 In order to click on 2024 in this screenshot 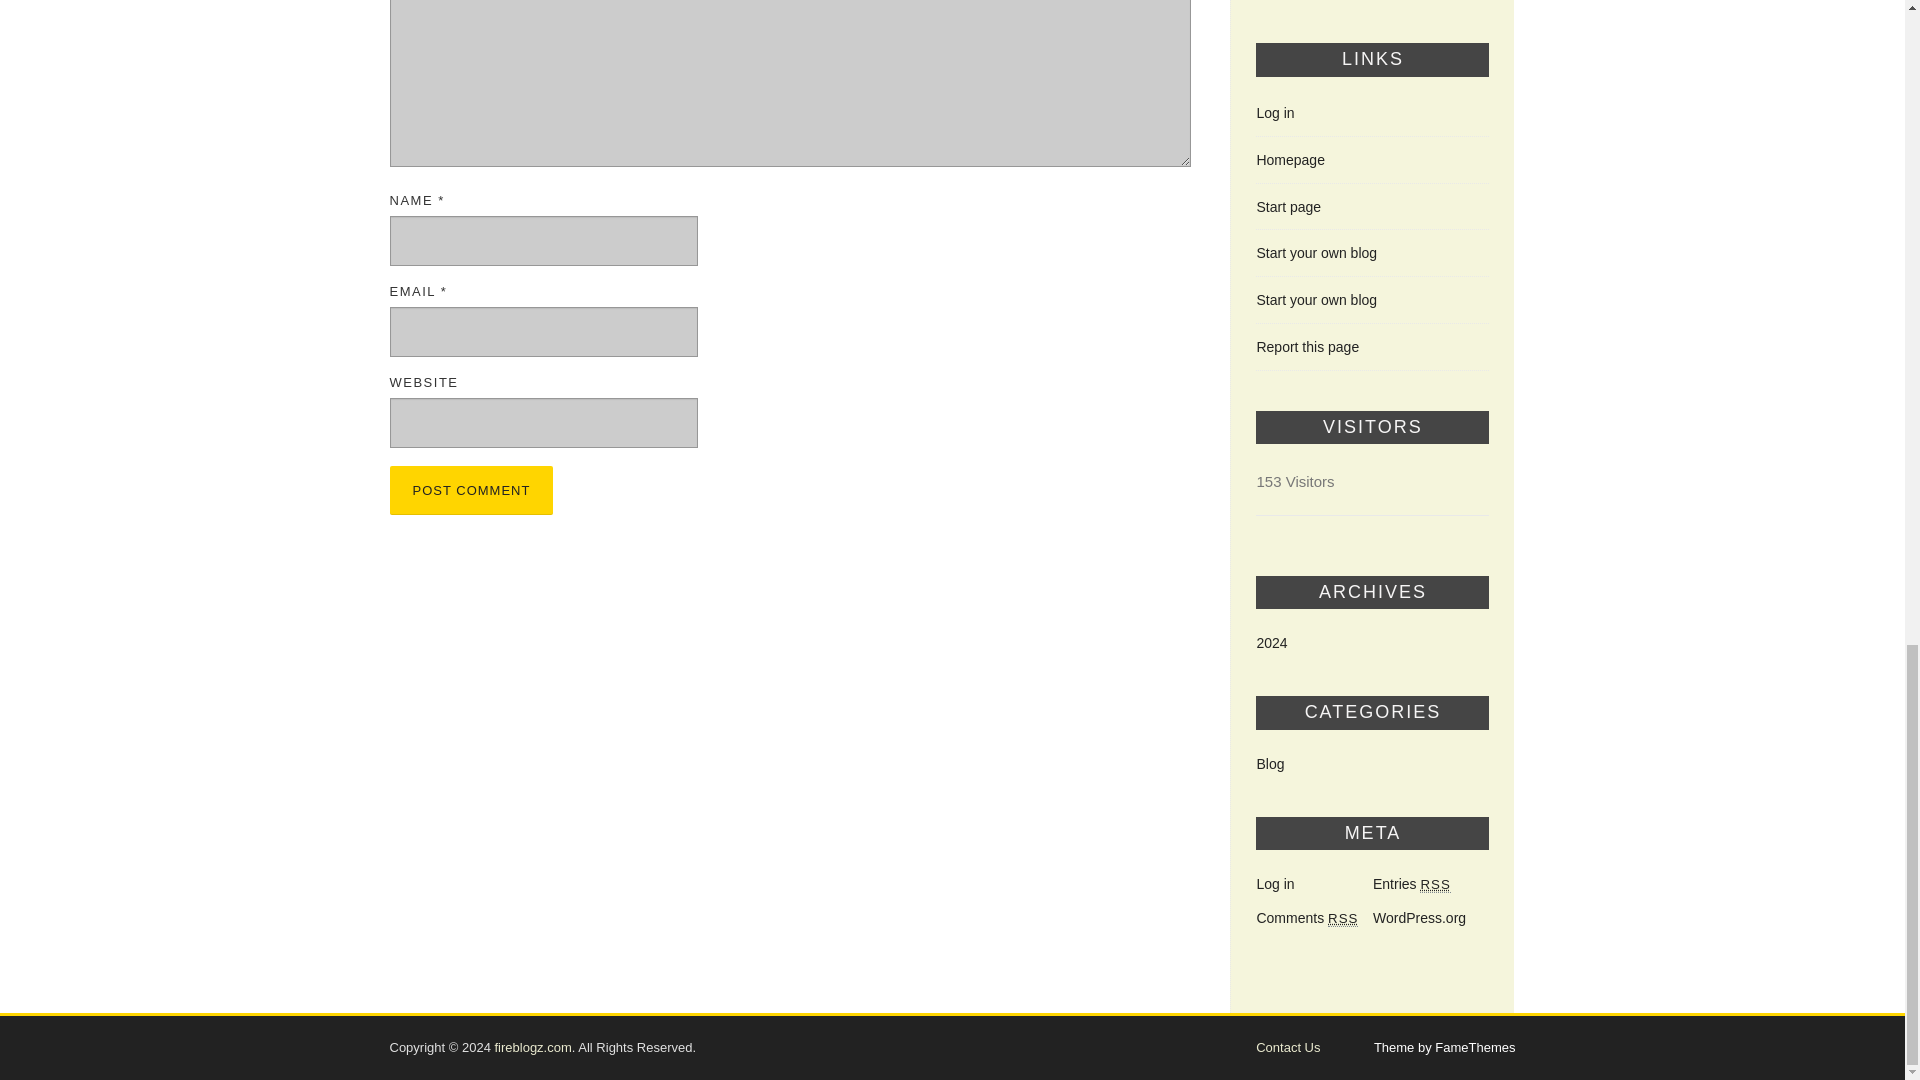, I will do `click(1270, 643)`.